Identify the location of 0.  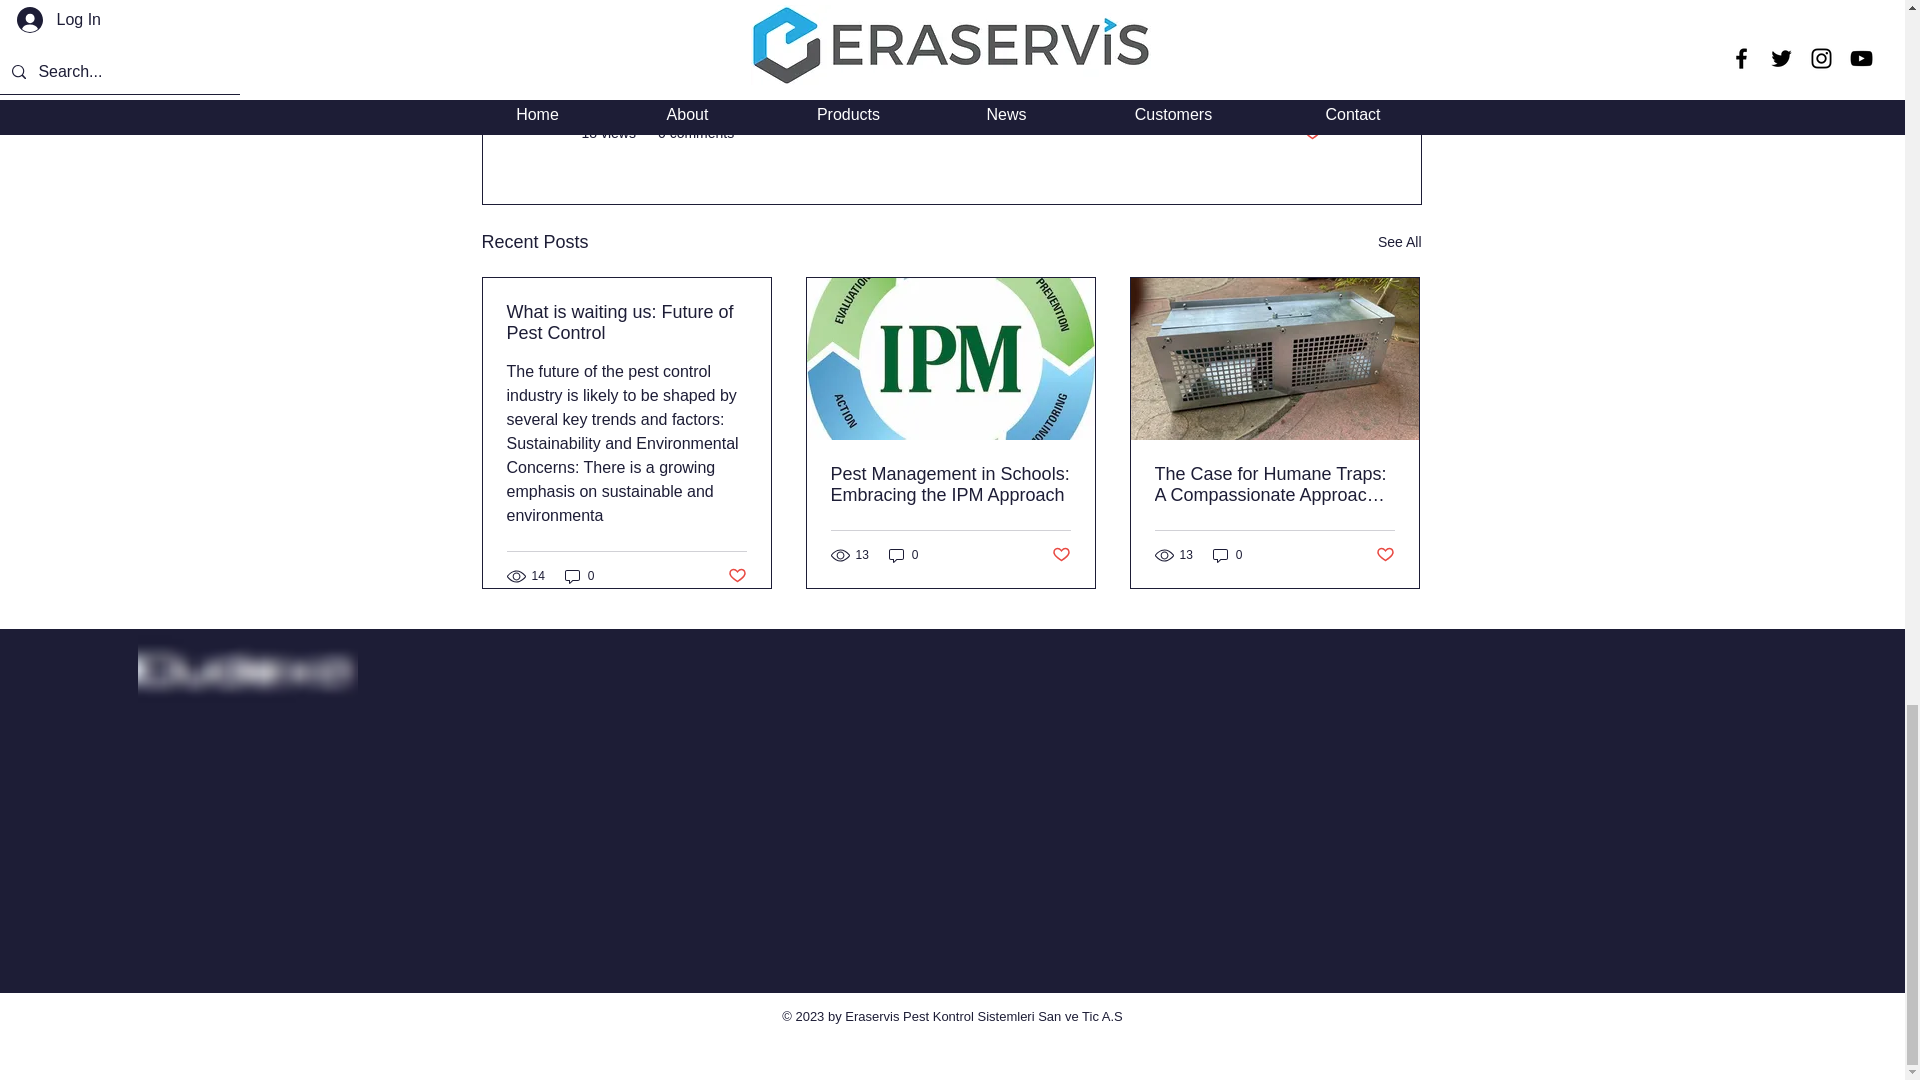
(904, 555).